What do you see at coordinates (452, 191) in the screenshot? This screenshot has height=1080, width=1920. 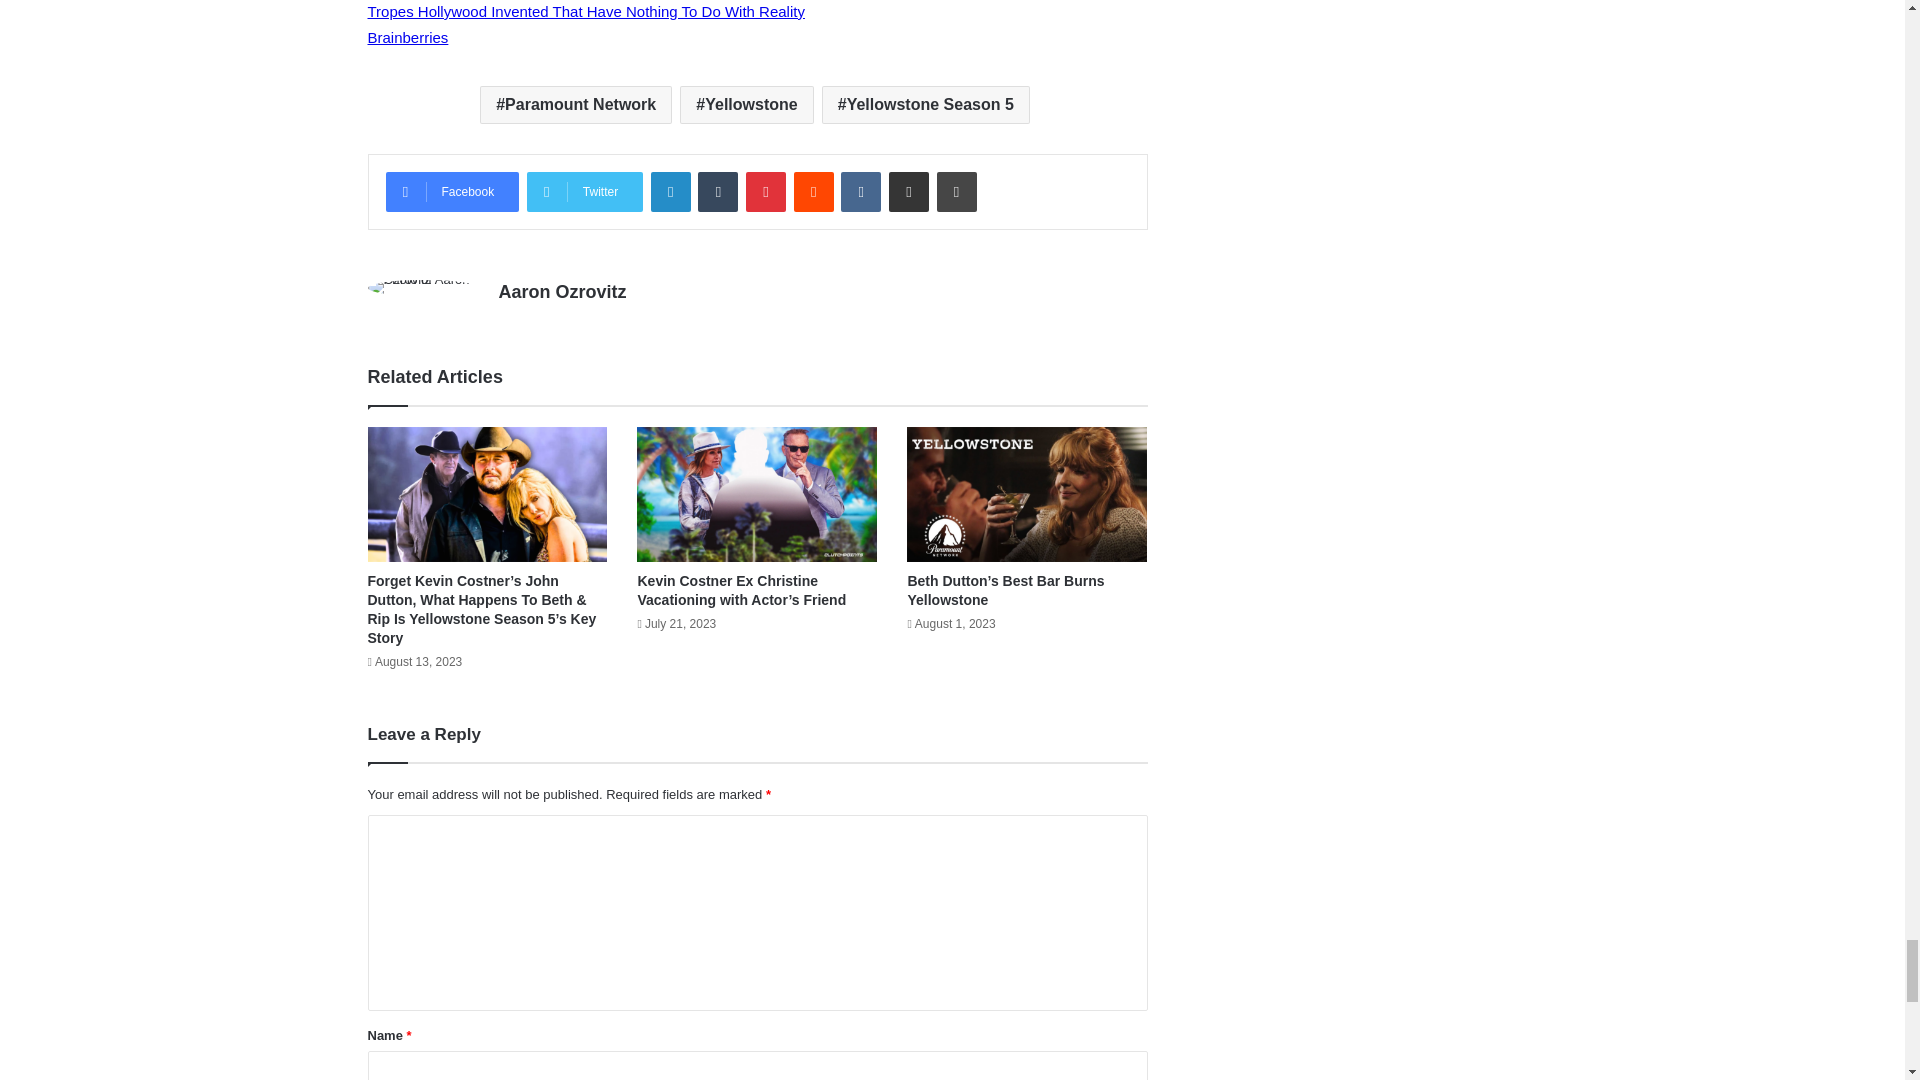 I see `Facebook` at bounding box center [452, 191].